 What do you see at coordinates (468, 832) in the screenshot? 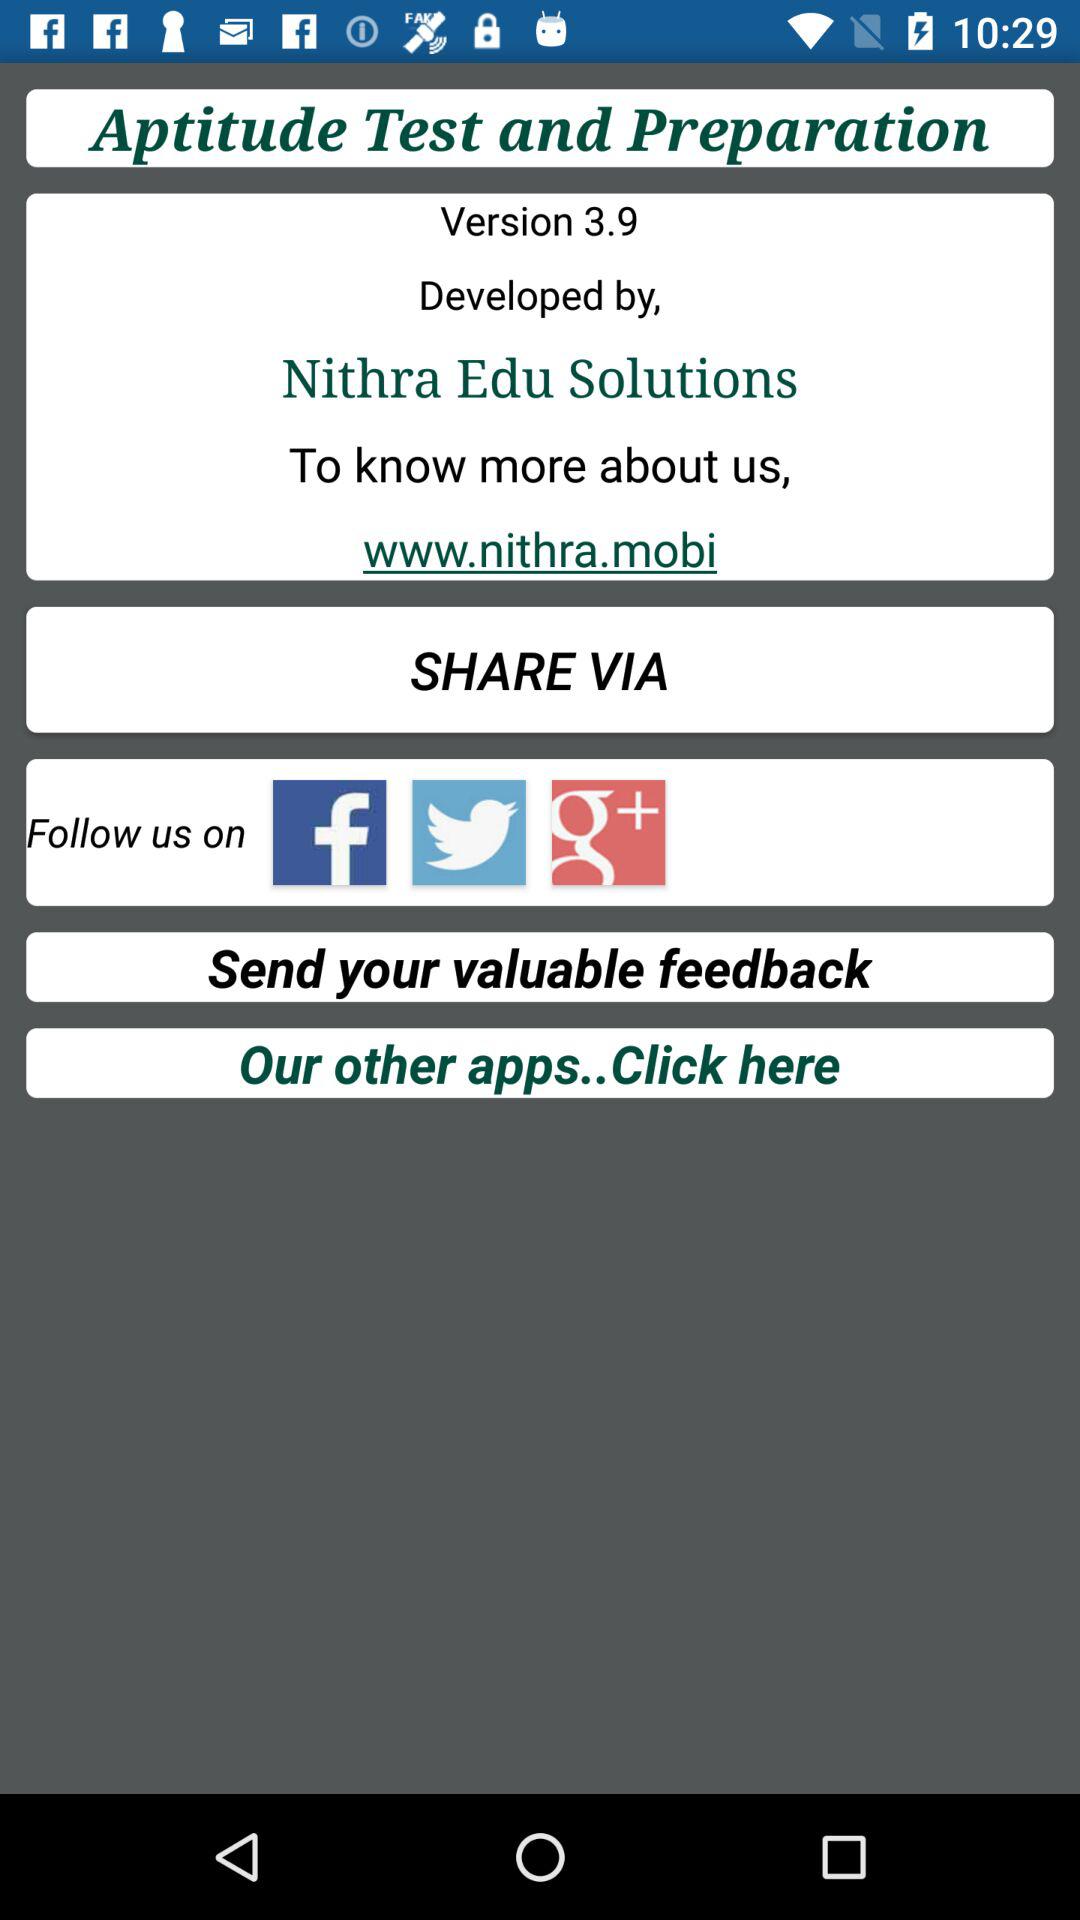
I see `follow on twitter` at bounding box center [468, 832].